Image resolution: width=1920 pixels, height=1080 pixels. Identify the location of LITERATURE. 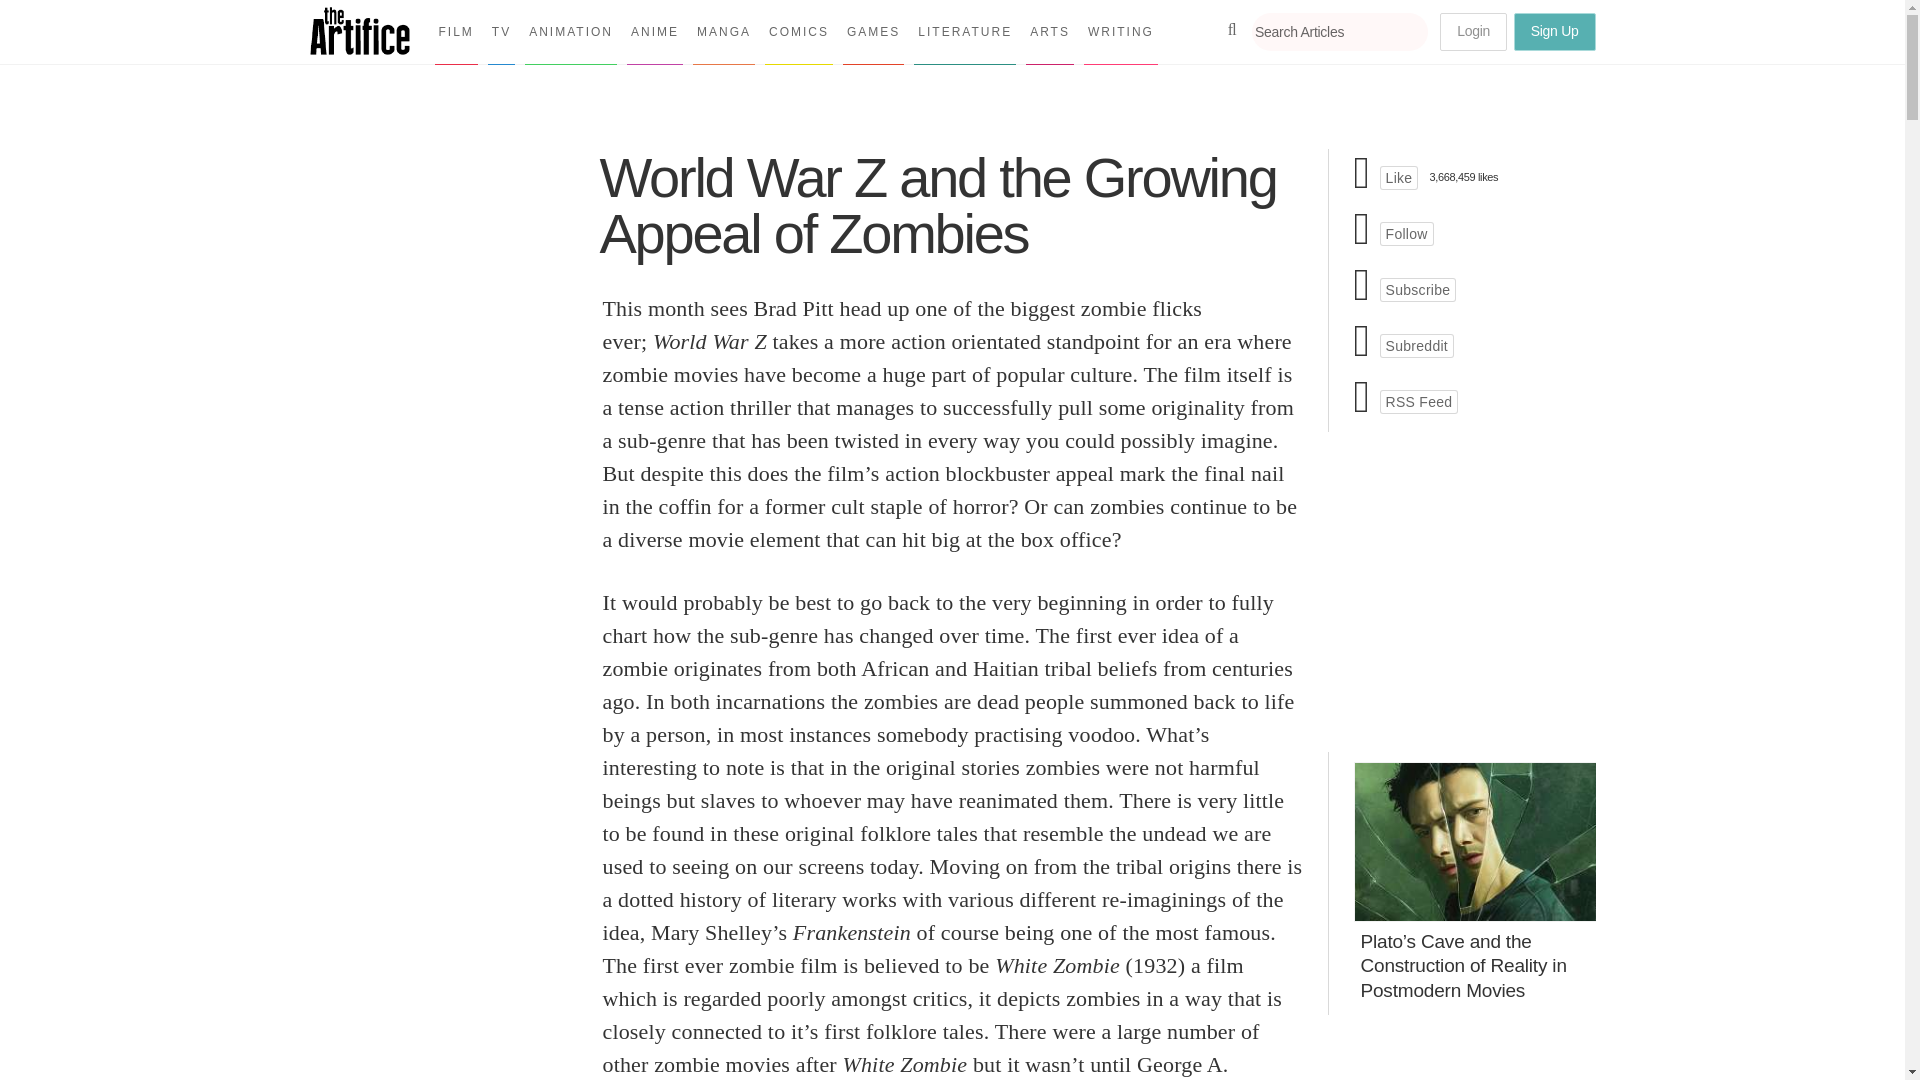
(964, 32).